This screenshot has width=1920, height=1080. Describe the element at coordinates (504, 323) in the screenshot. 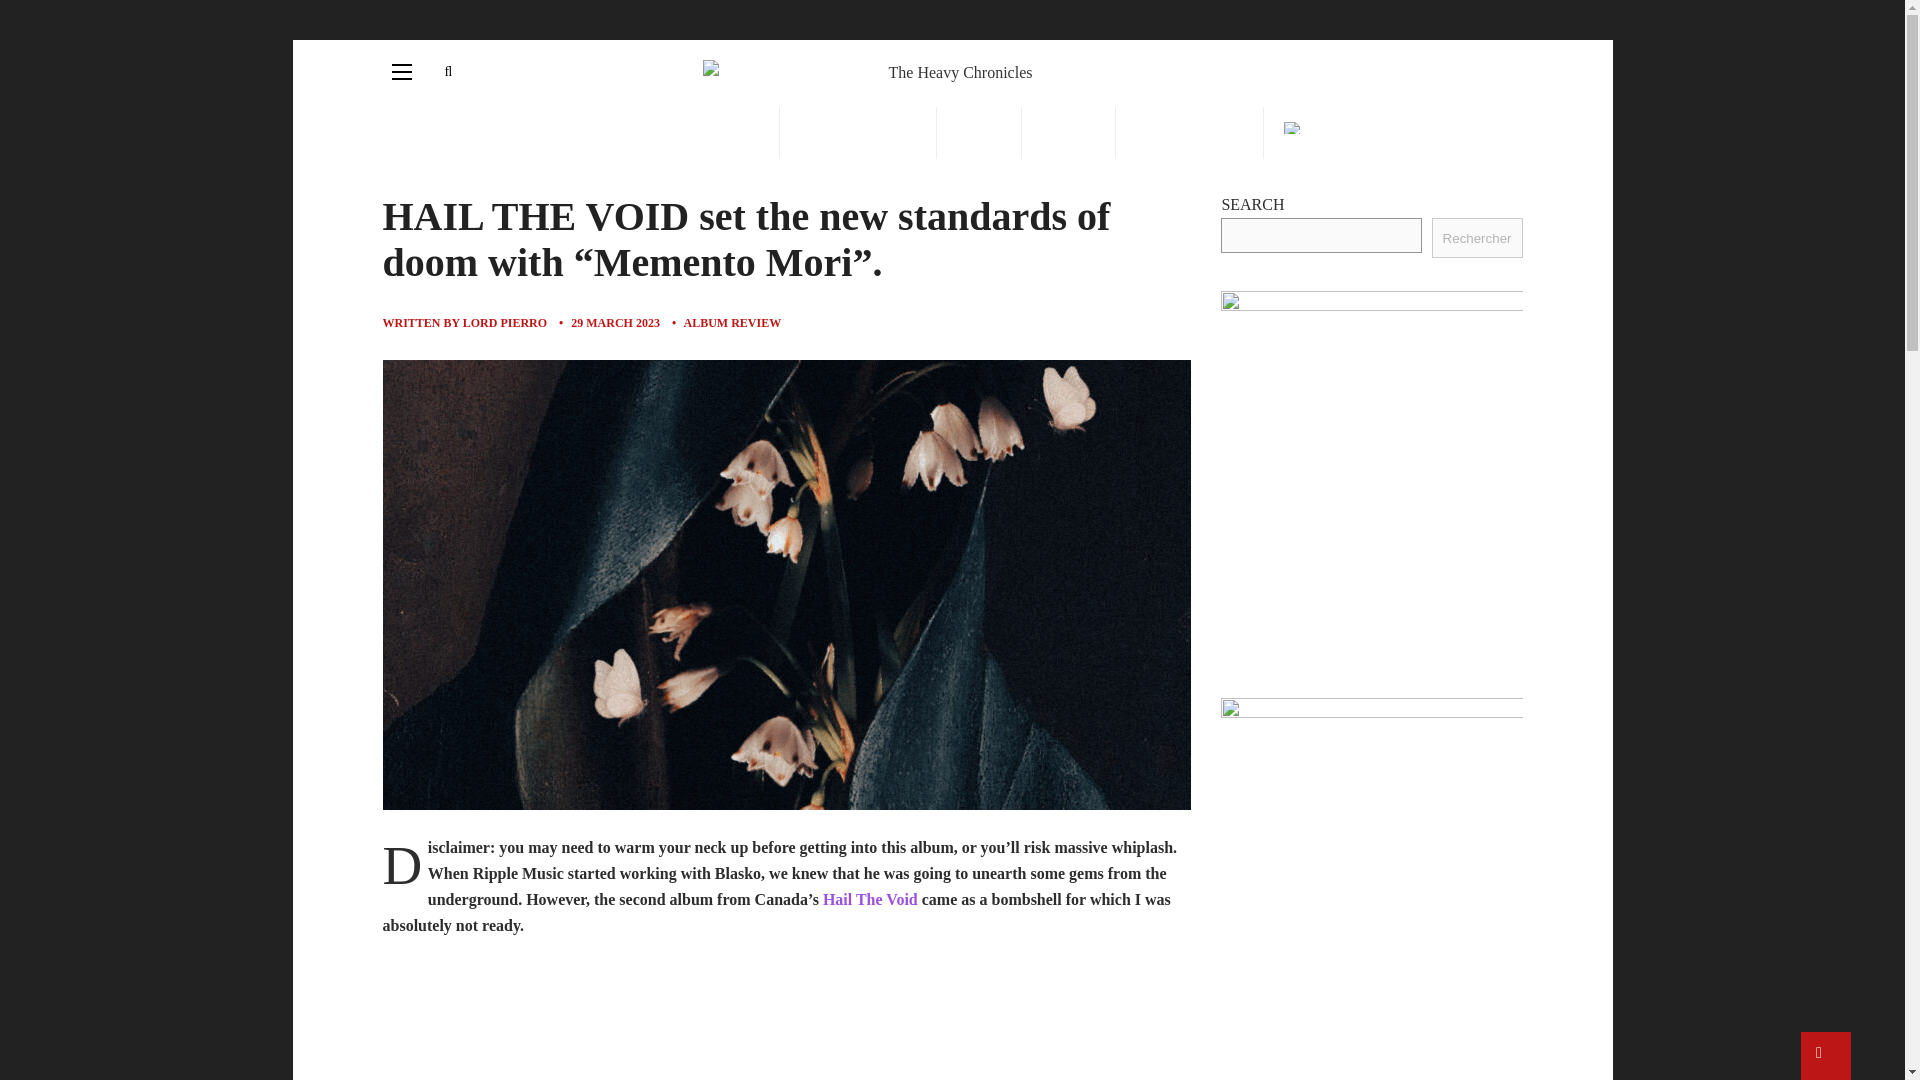

I see `Posts by Lord Pierro` at that location.